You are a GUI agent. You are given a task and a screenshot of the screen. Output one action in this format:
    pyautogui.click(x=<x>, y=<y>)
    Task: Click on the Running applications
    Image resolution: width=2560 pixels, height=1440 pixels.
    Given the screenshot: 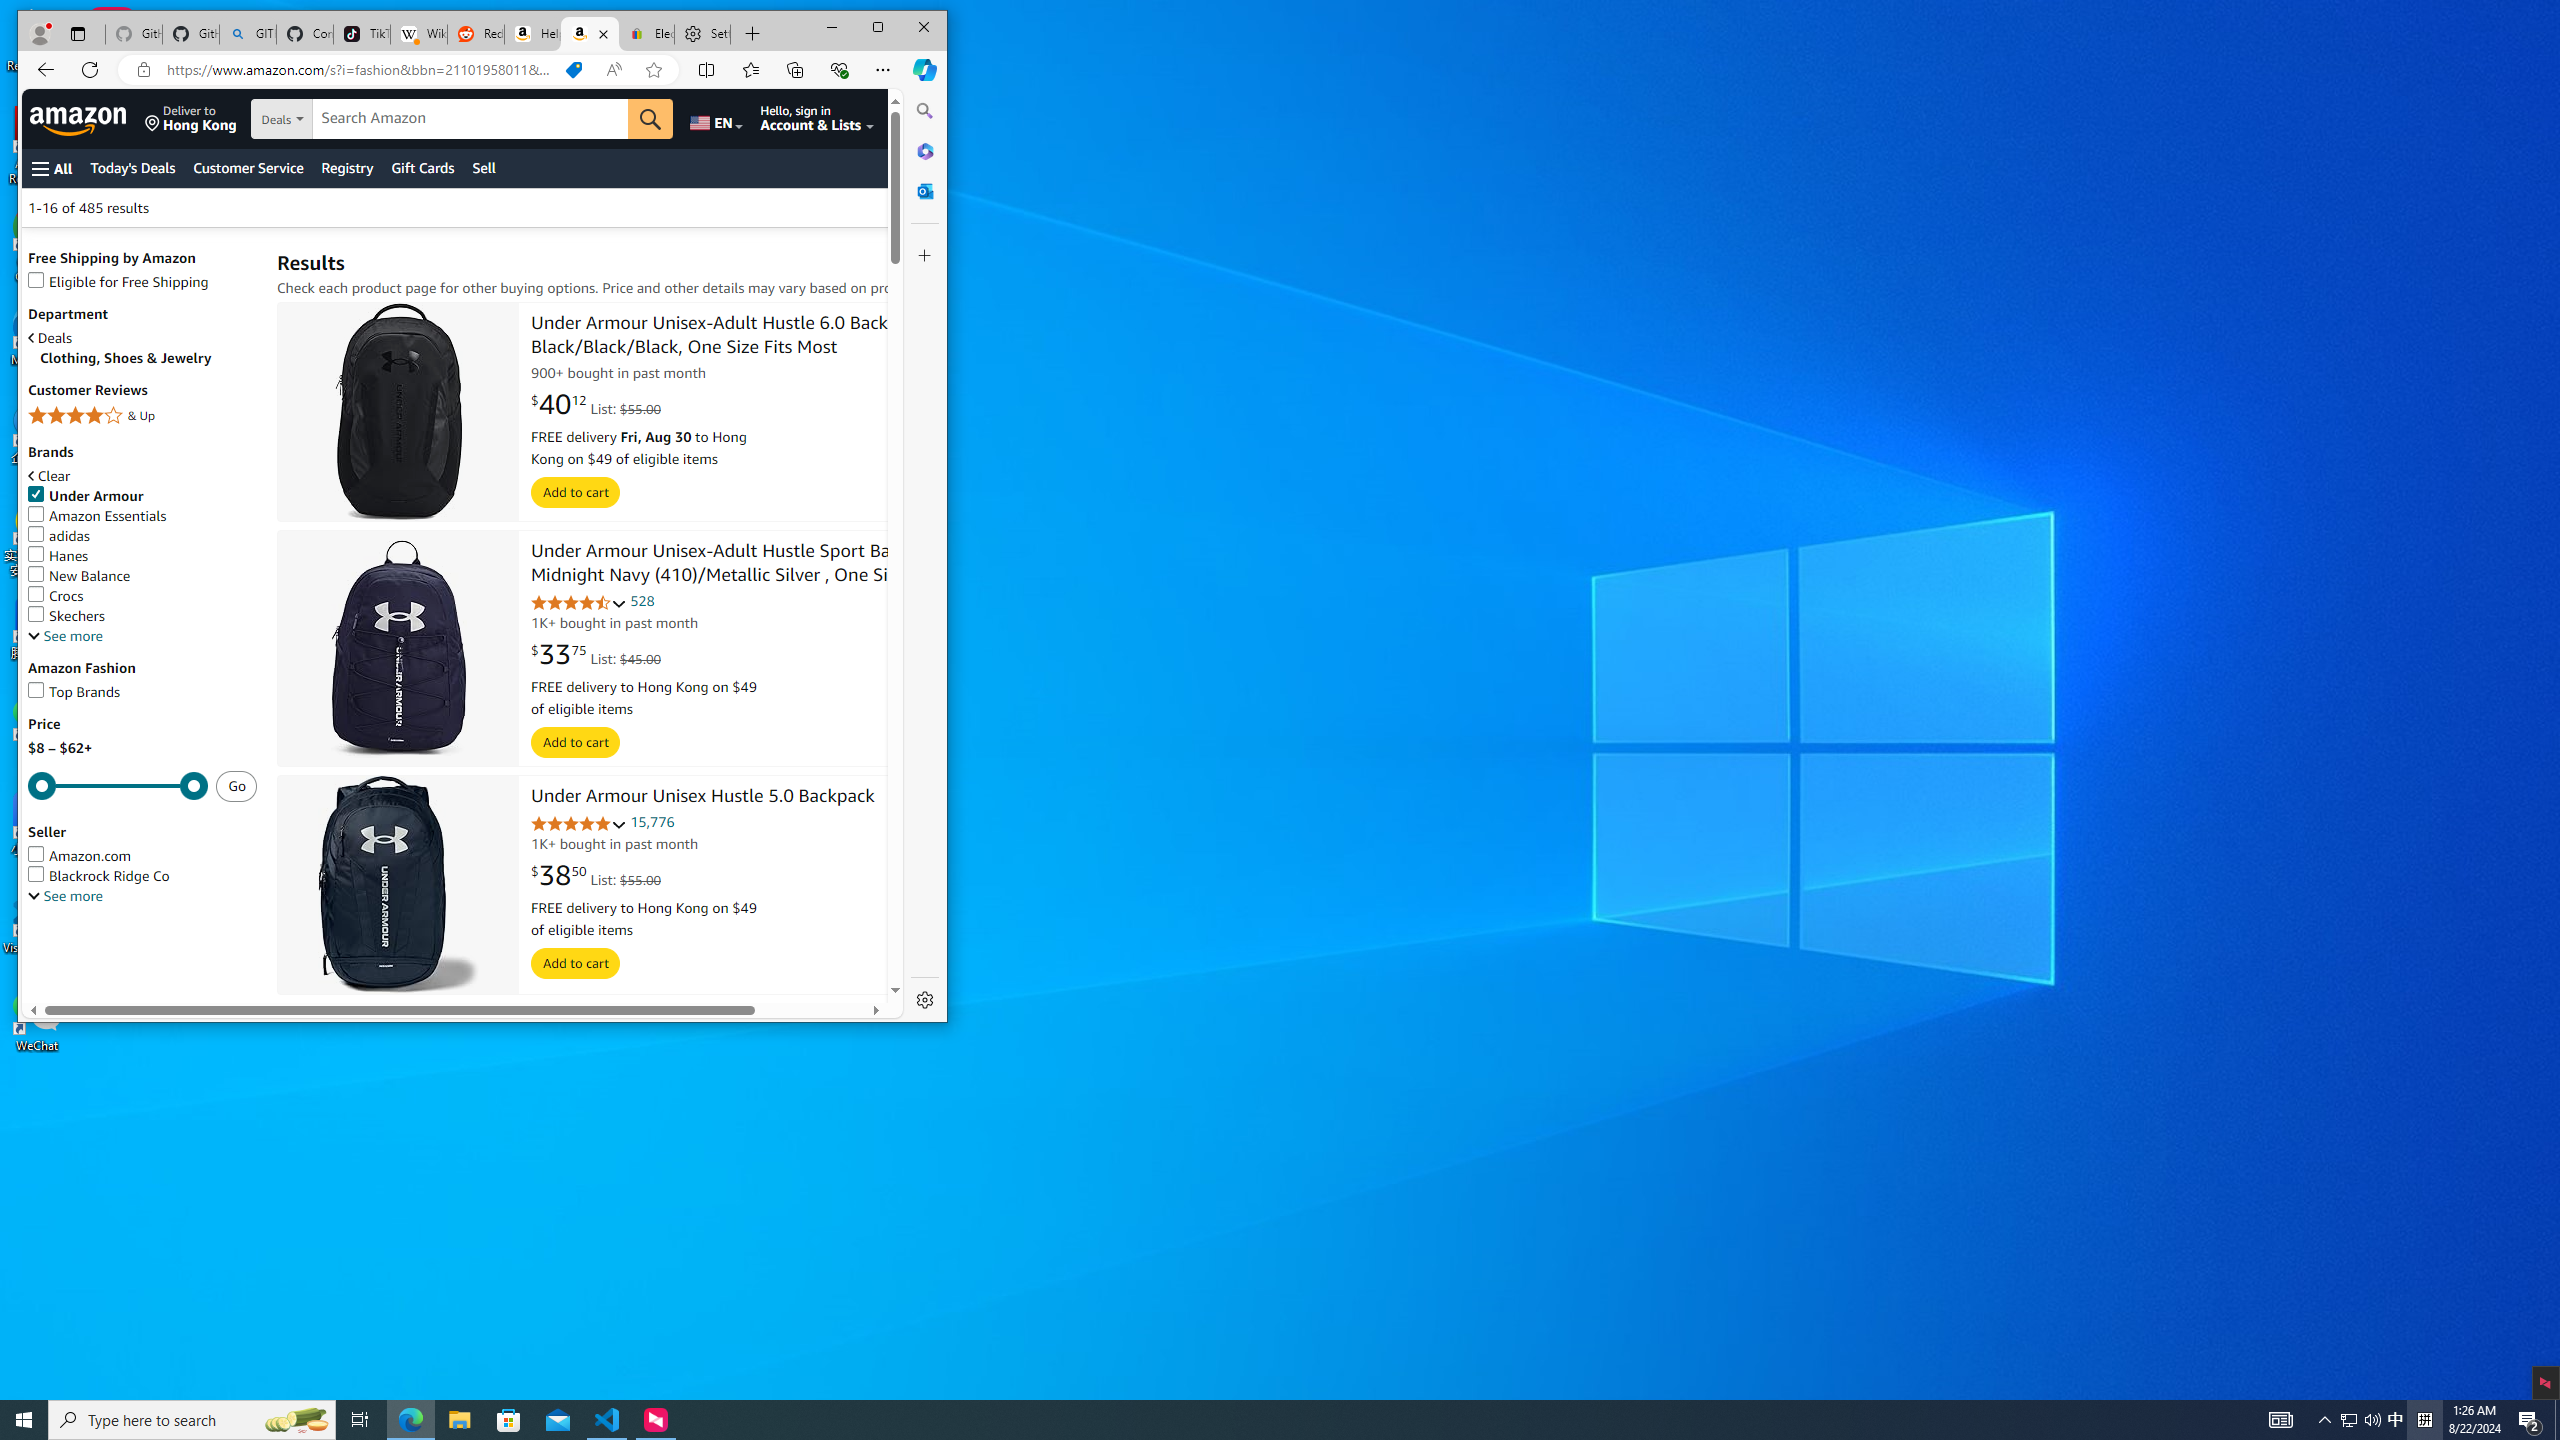 What is the action you would take?
    pyautogui.click(x=1244, y=1420)
    